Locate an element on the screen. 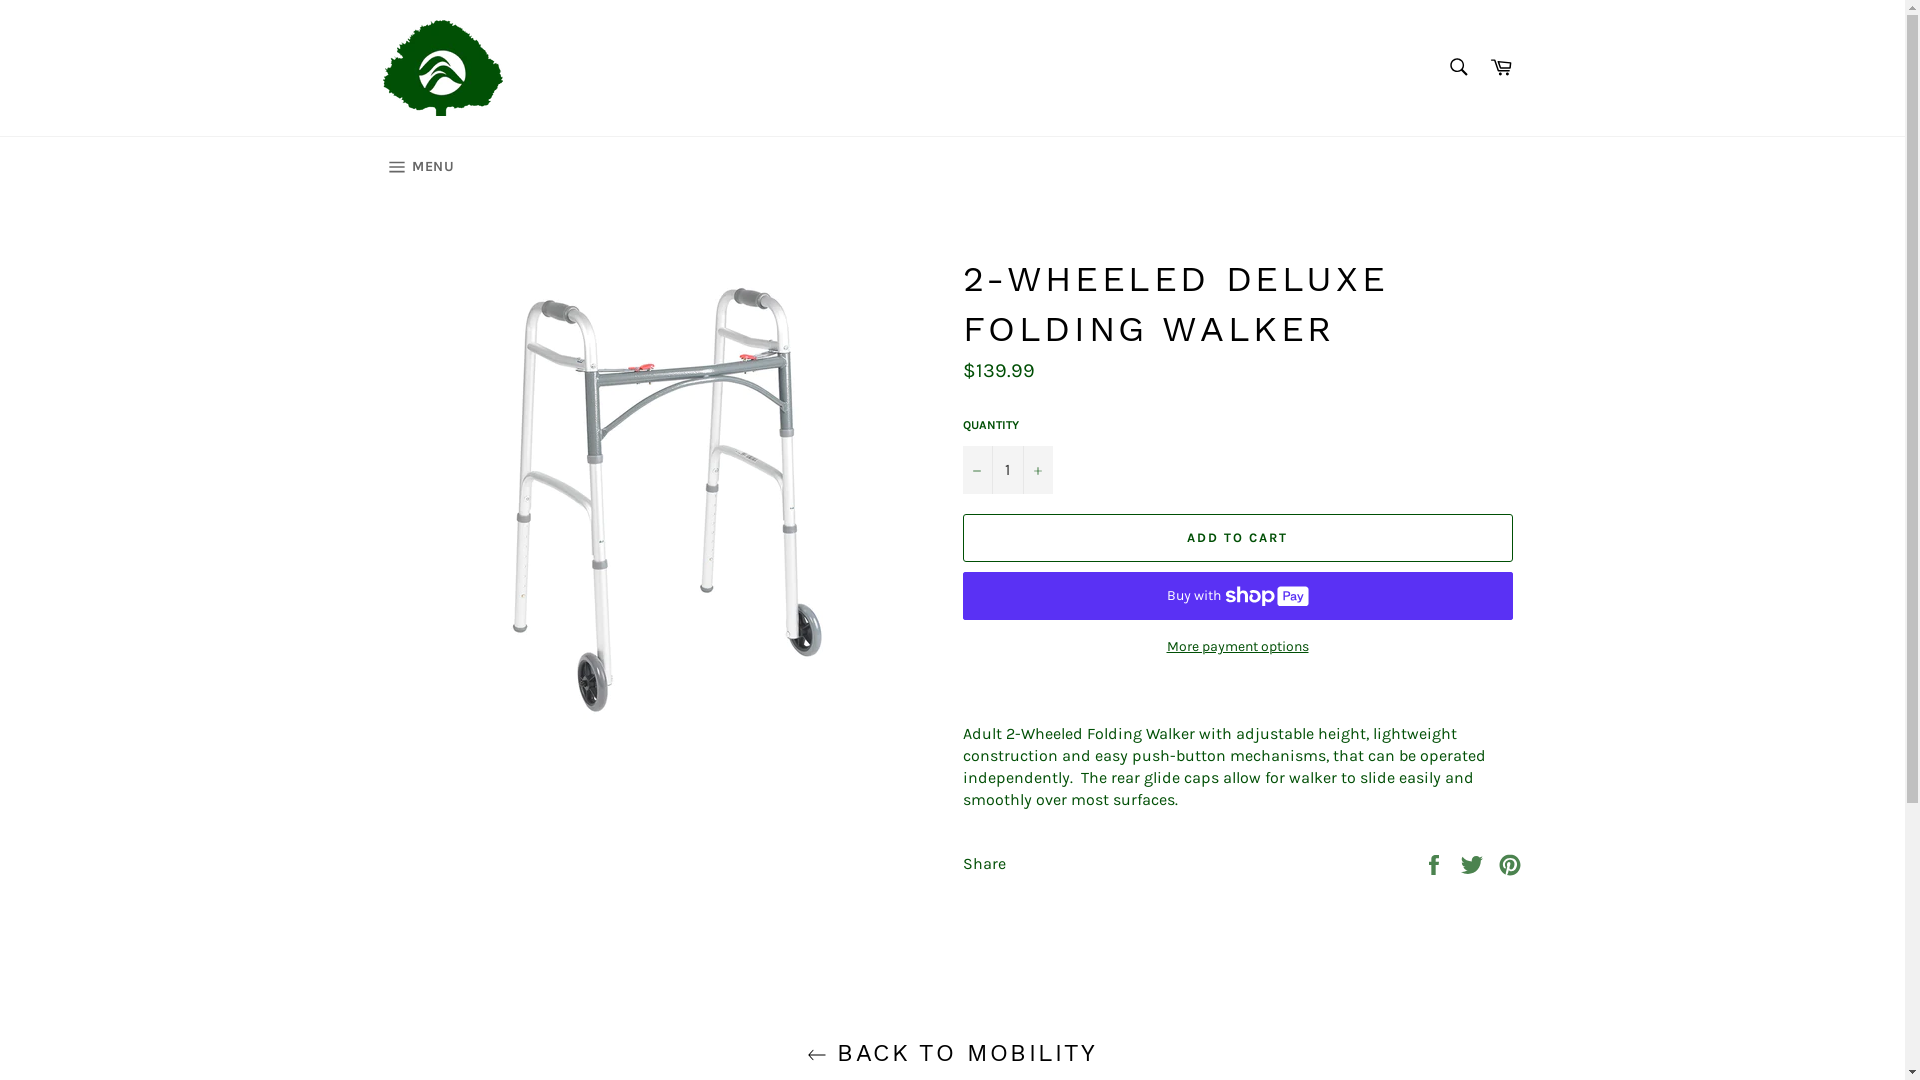  Search is located at coordinates (1458, 67).